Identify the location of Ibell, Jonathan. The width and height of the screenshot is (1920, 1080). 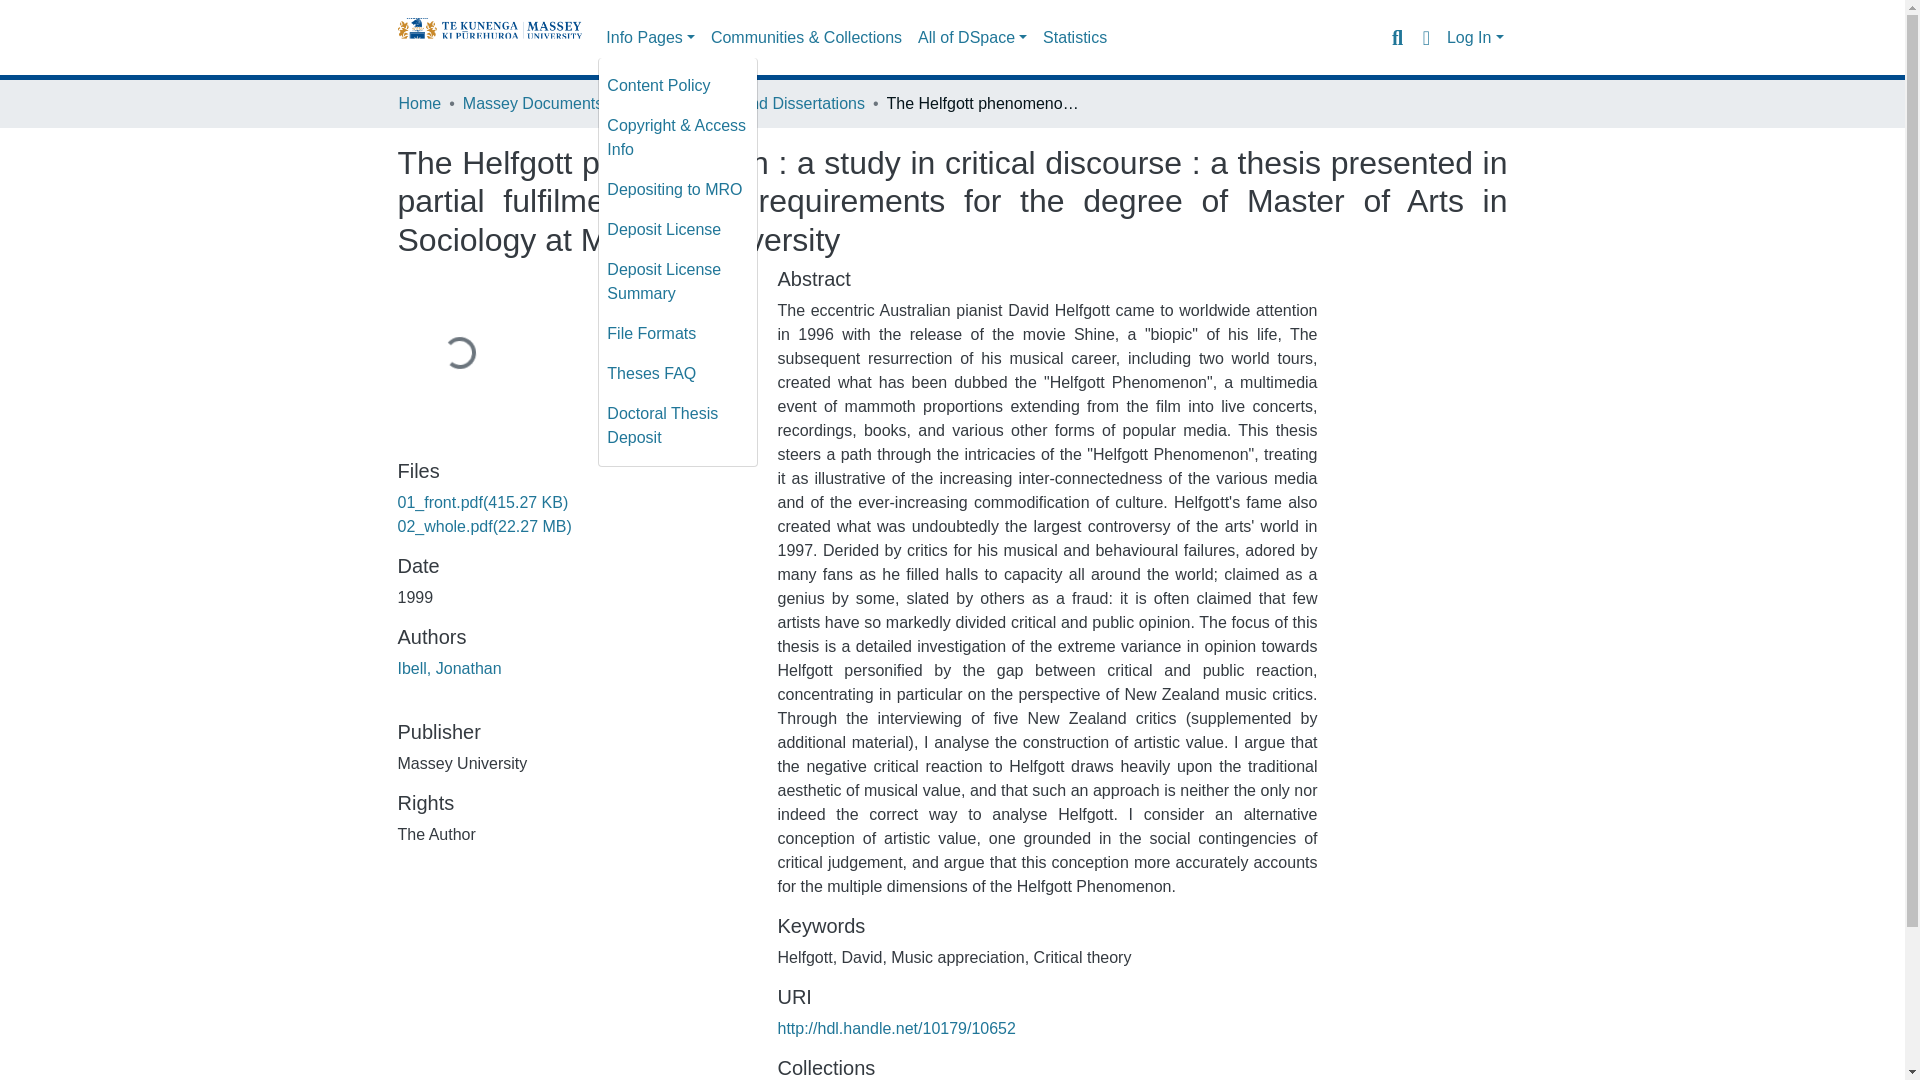
(449, 668).